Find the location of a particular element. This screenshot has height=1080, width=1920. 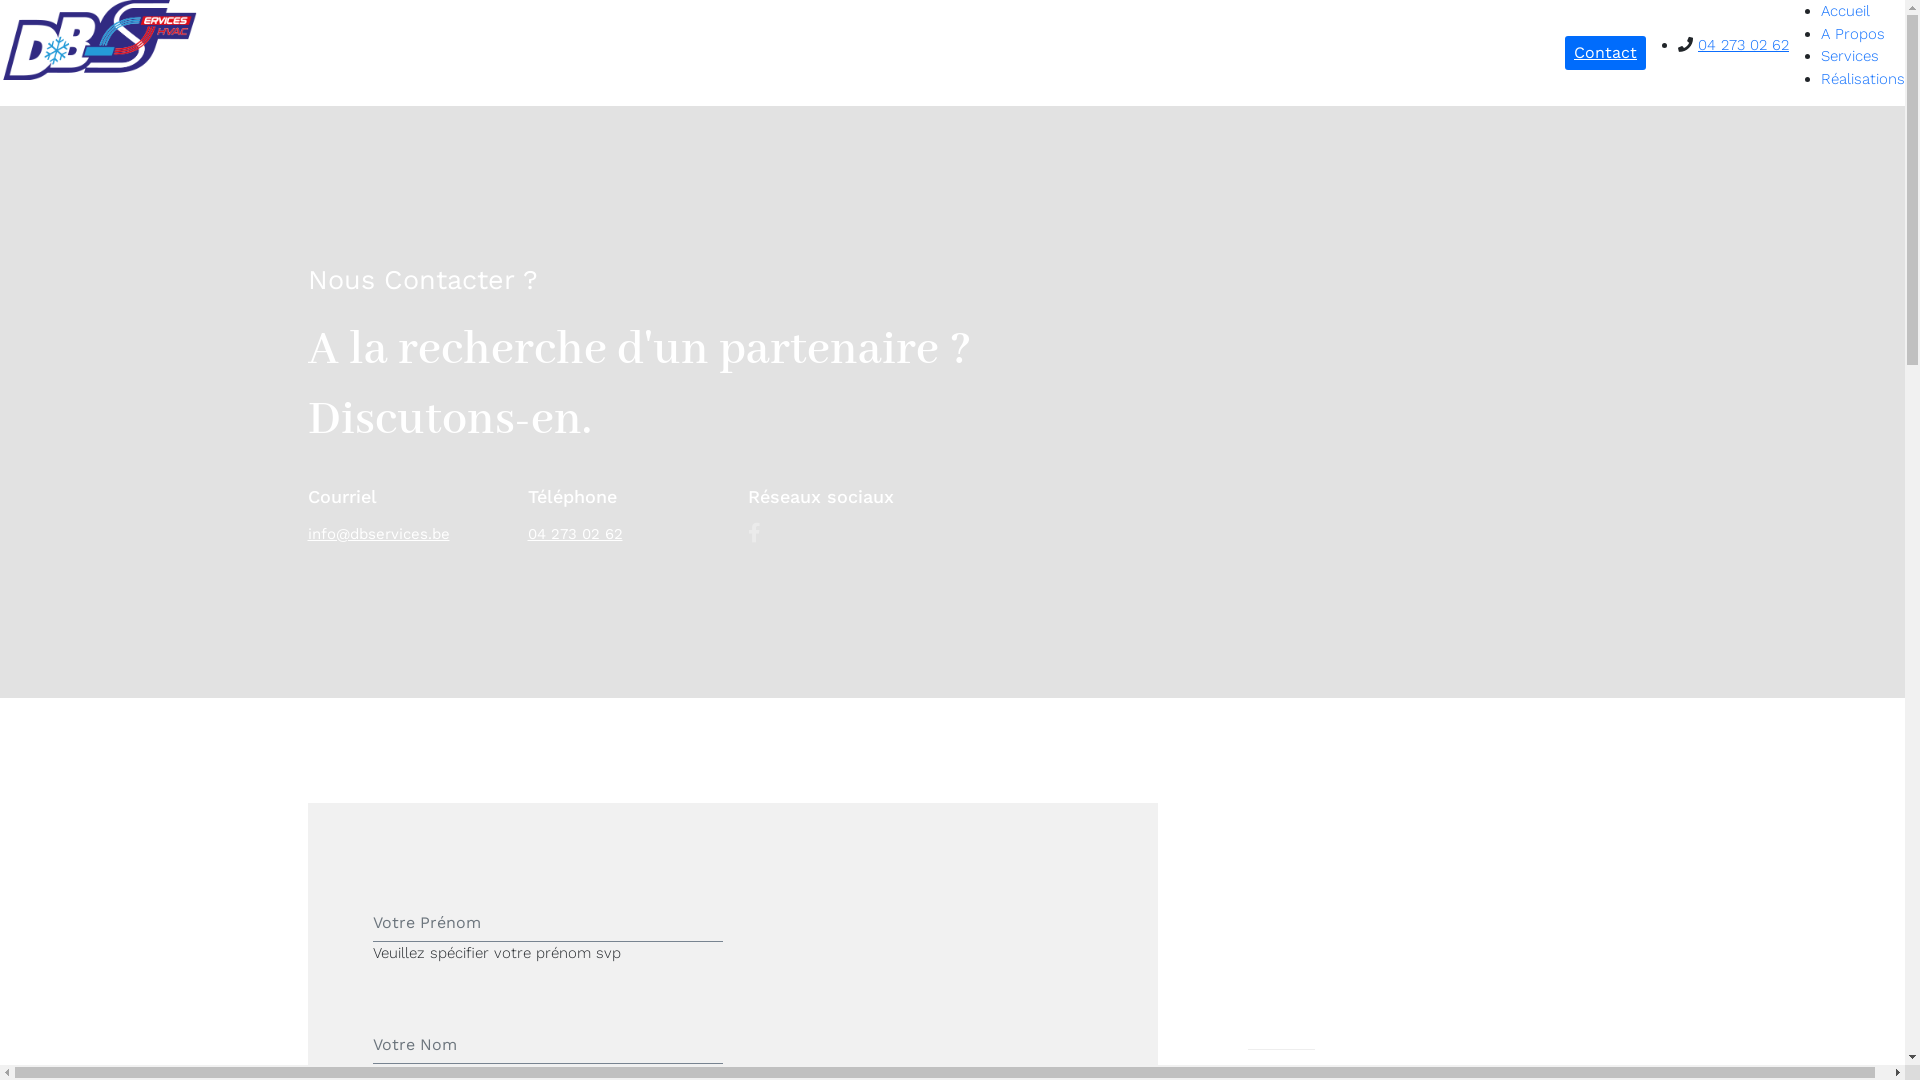

04 273 02 62 is located at coordinates (1744, 45).